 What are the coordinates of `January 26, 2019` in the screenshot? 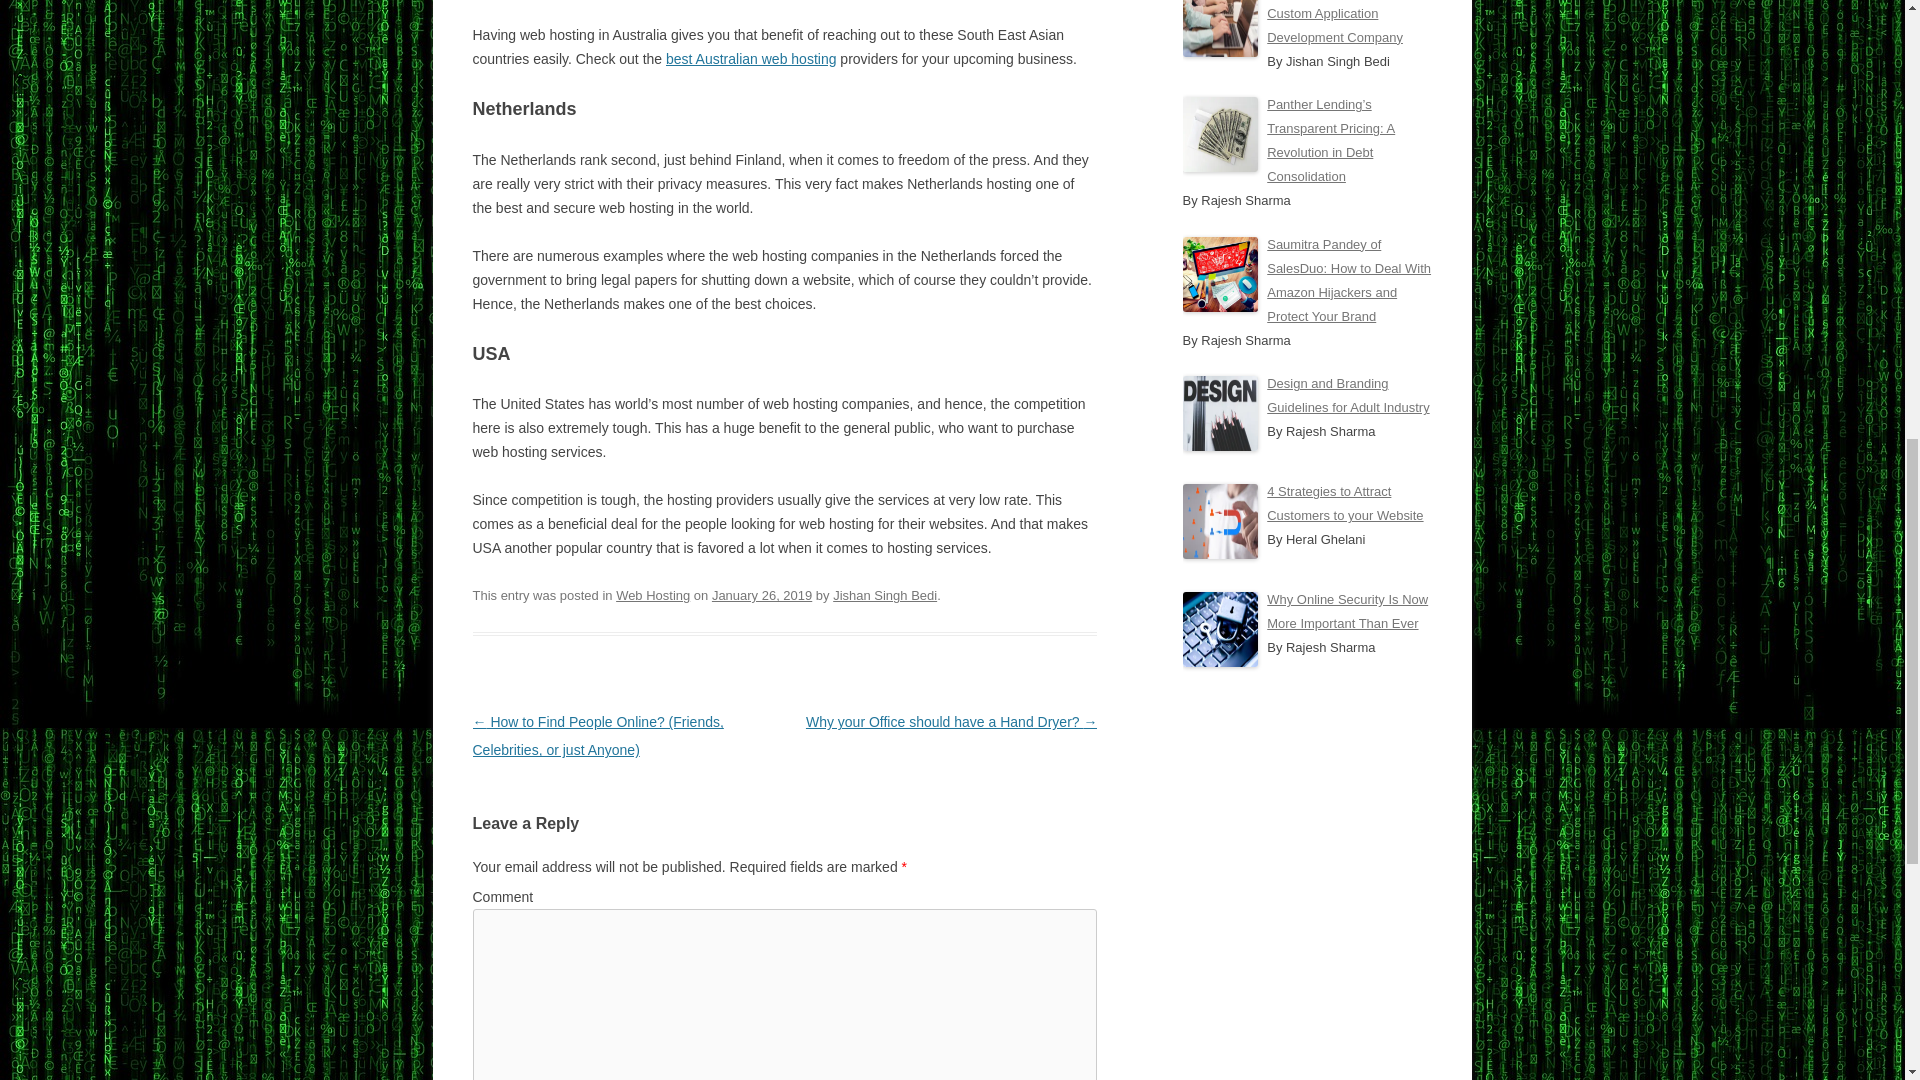 It's located at (762, 594).